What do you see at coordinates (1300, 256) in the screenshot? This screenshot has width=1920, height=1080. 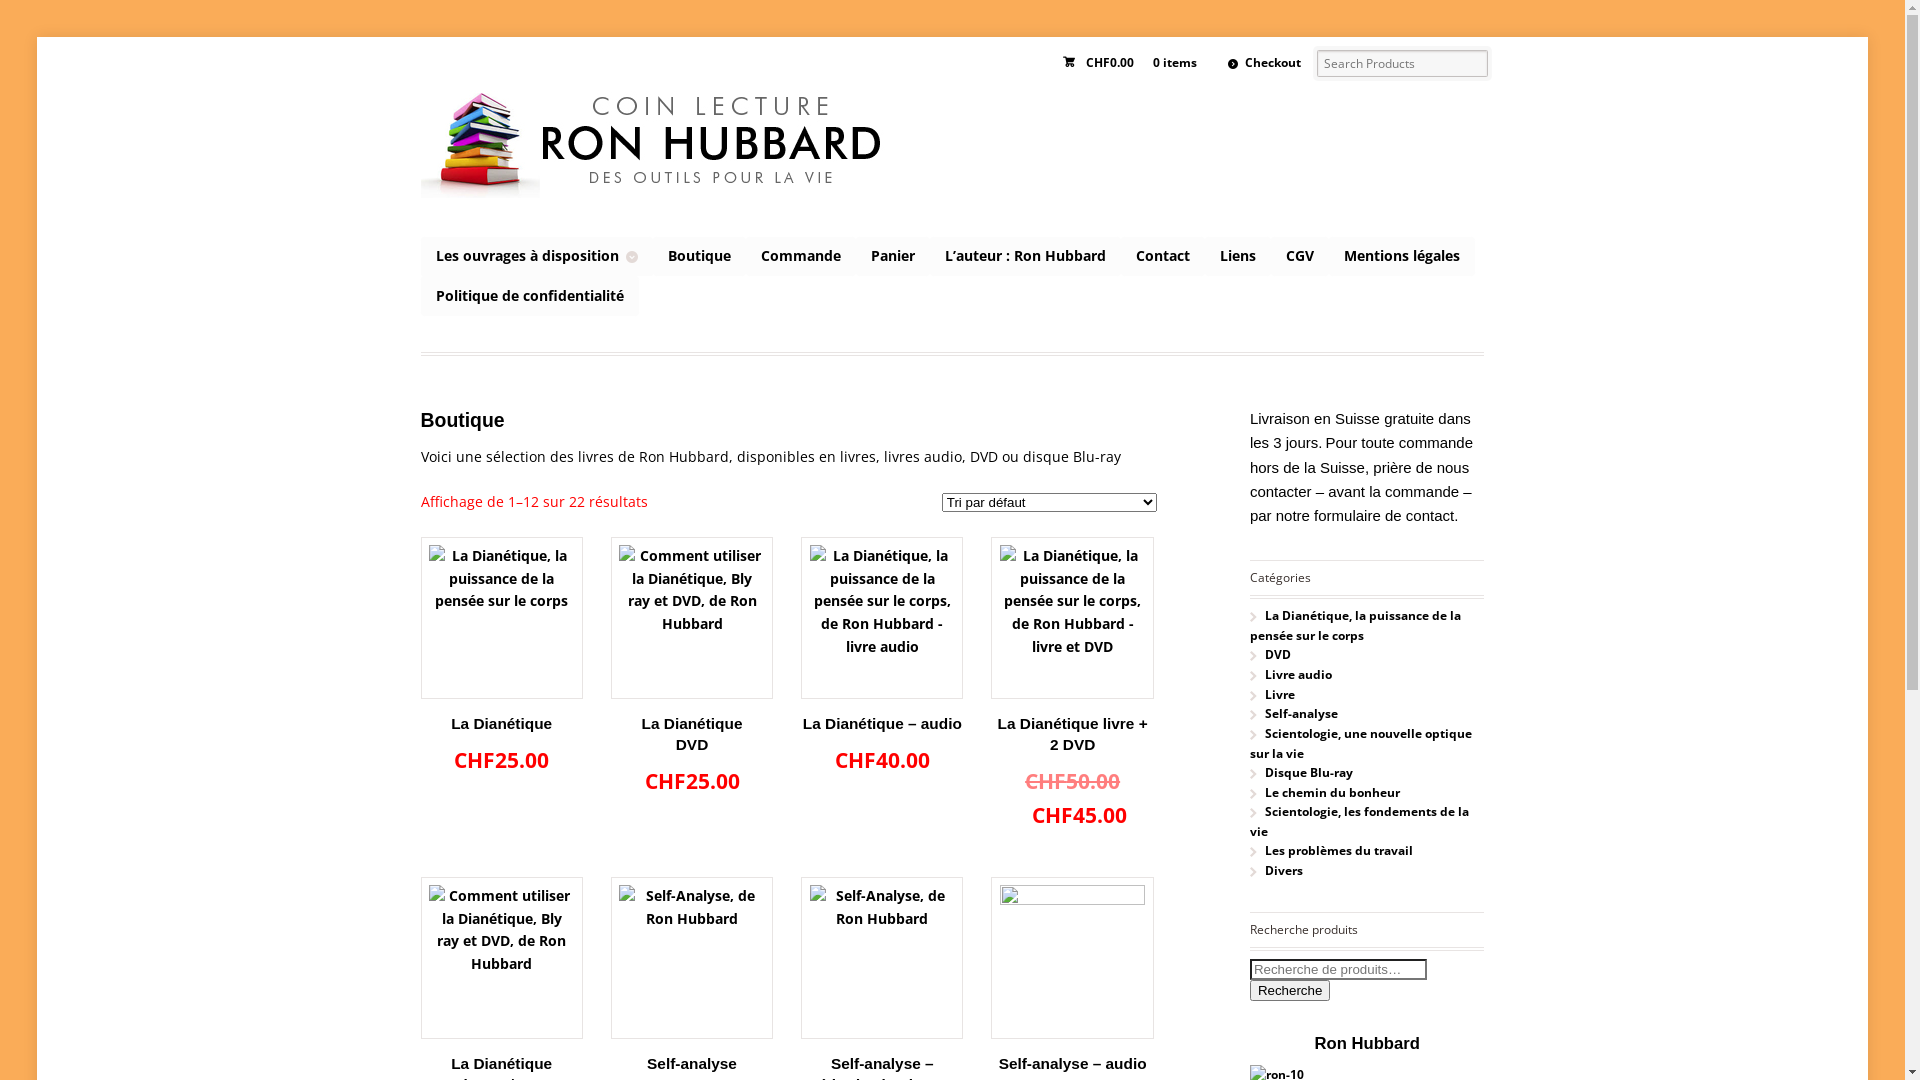 I see `CGV` at bounding box center [1300, 256].